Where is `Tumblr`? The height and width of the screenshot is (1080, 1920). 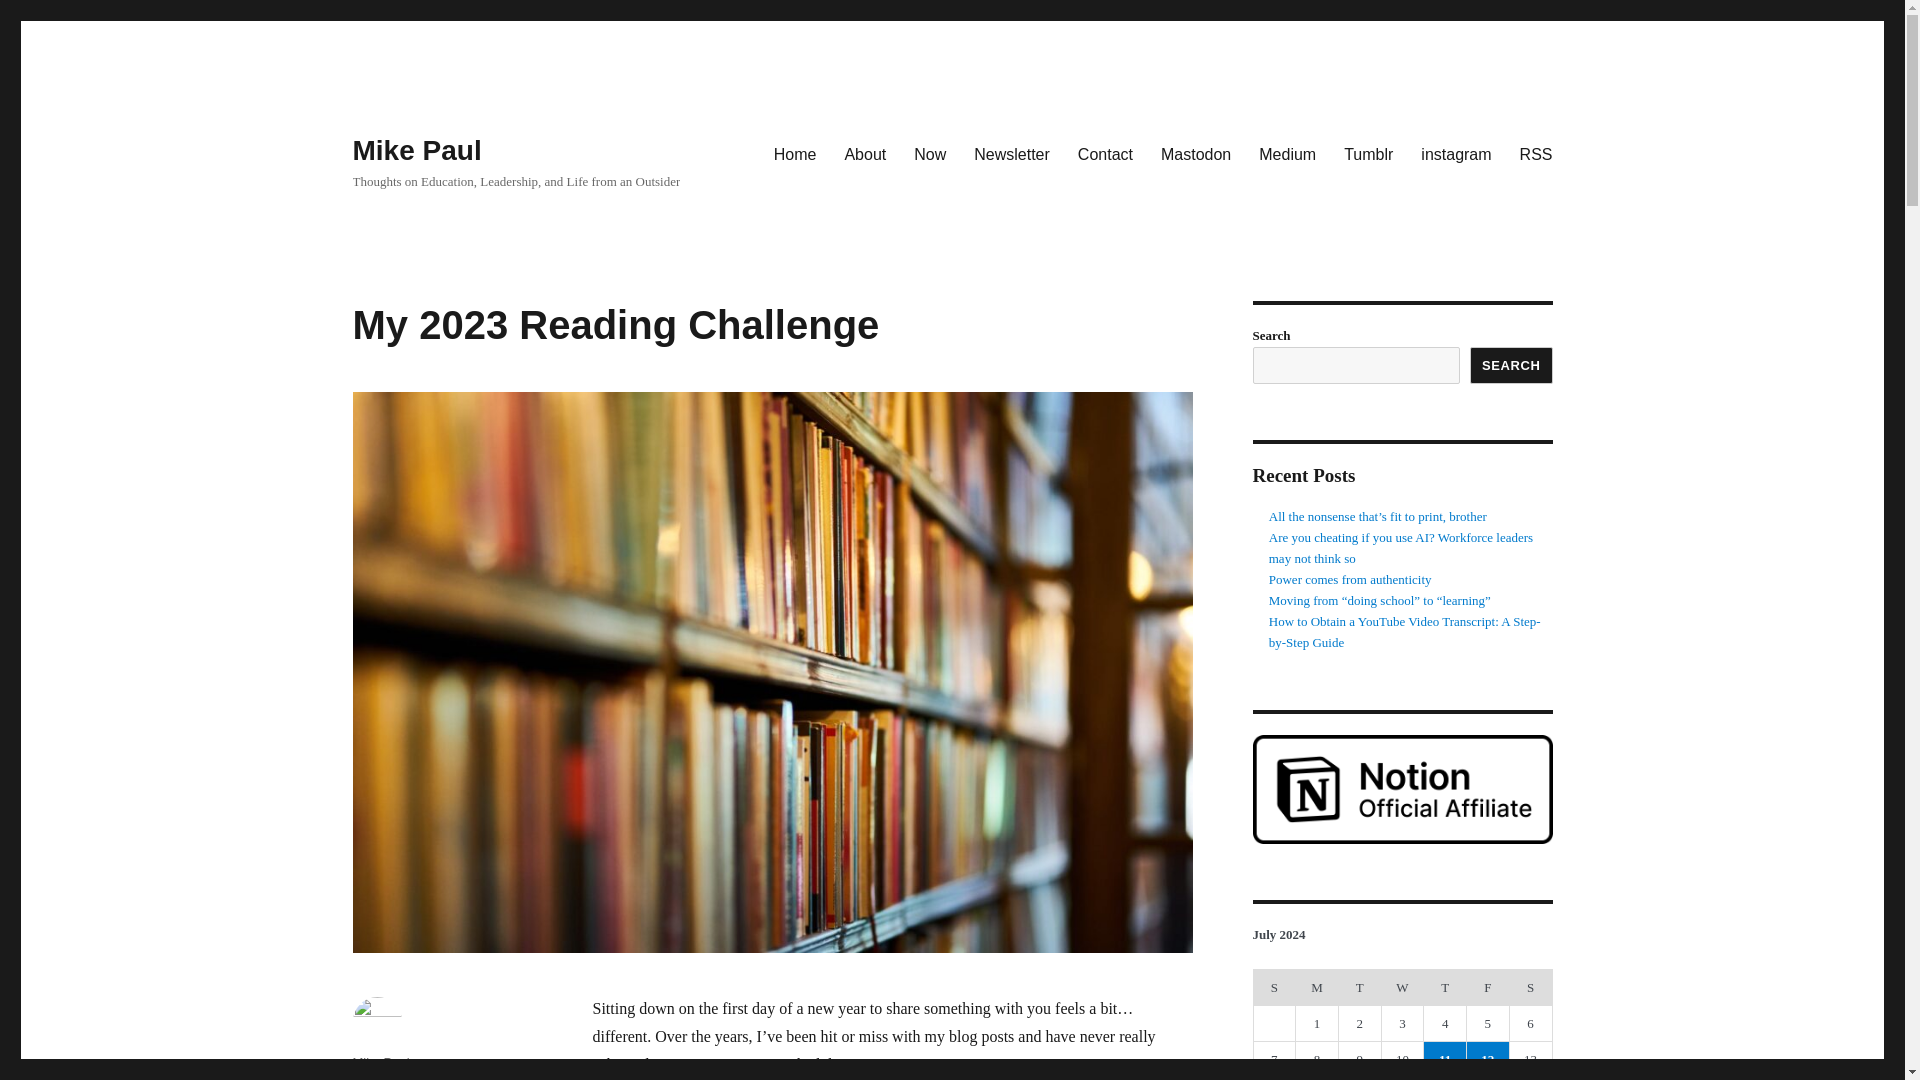
Tumblr is located at coordinates (1368, 153).